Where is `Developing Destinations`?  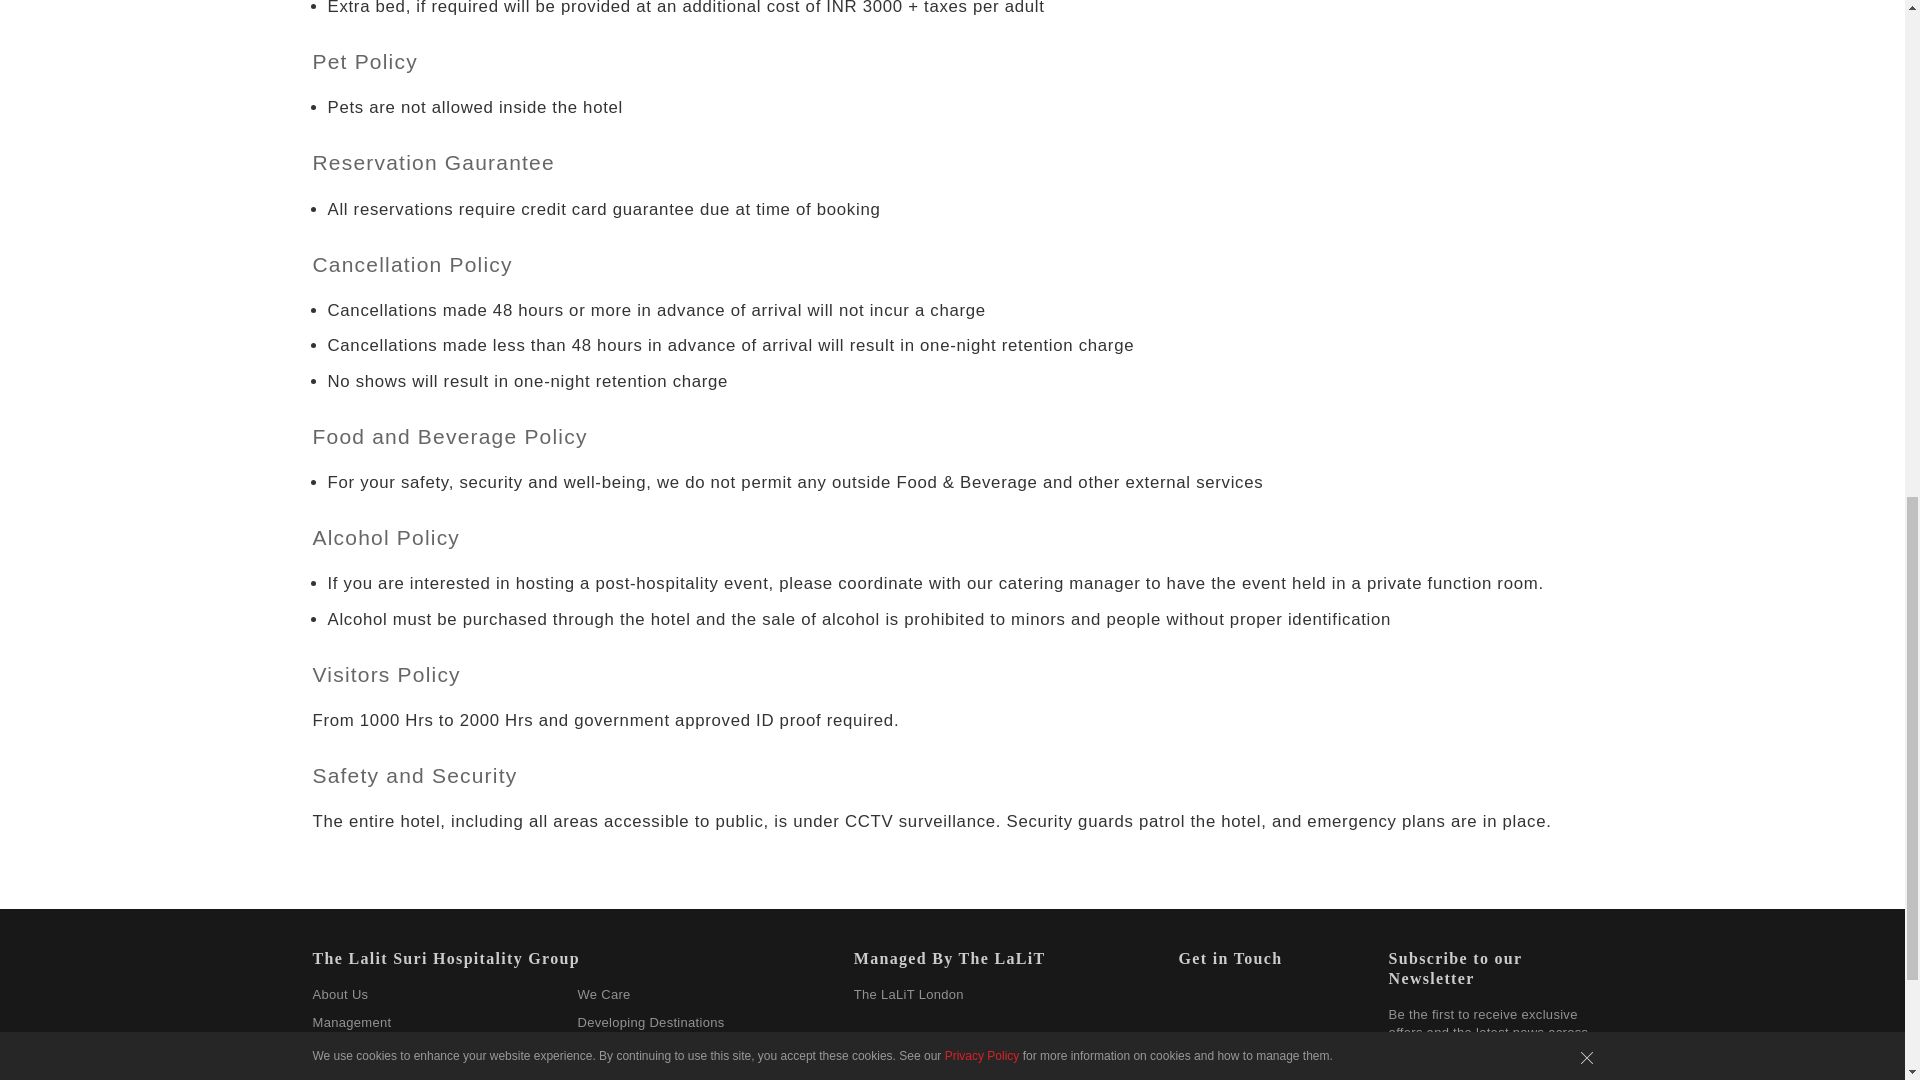 Developing Destinations is located at coordinates (650, 1022).